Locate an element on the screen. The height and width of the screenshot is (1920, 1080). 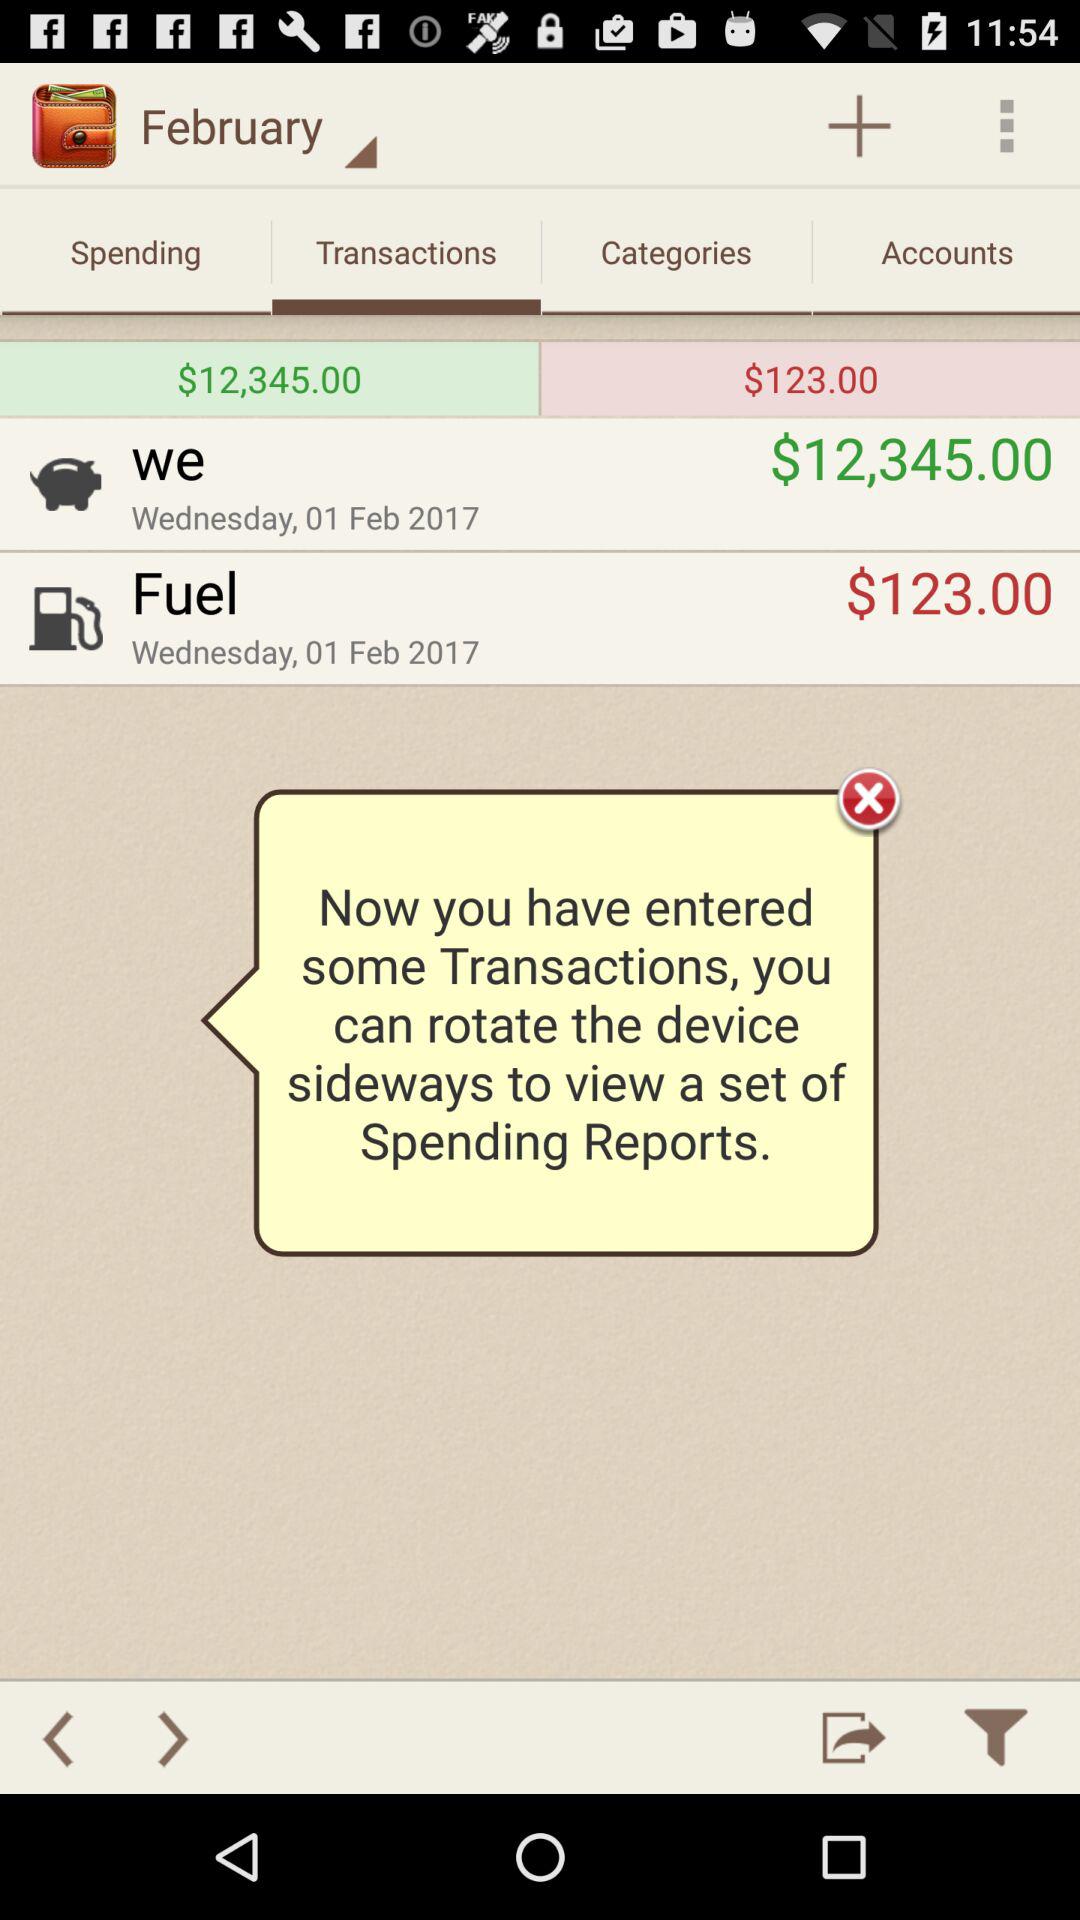
open the button to the right of the february is located at coordinates (859, 126).